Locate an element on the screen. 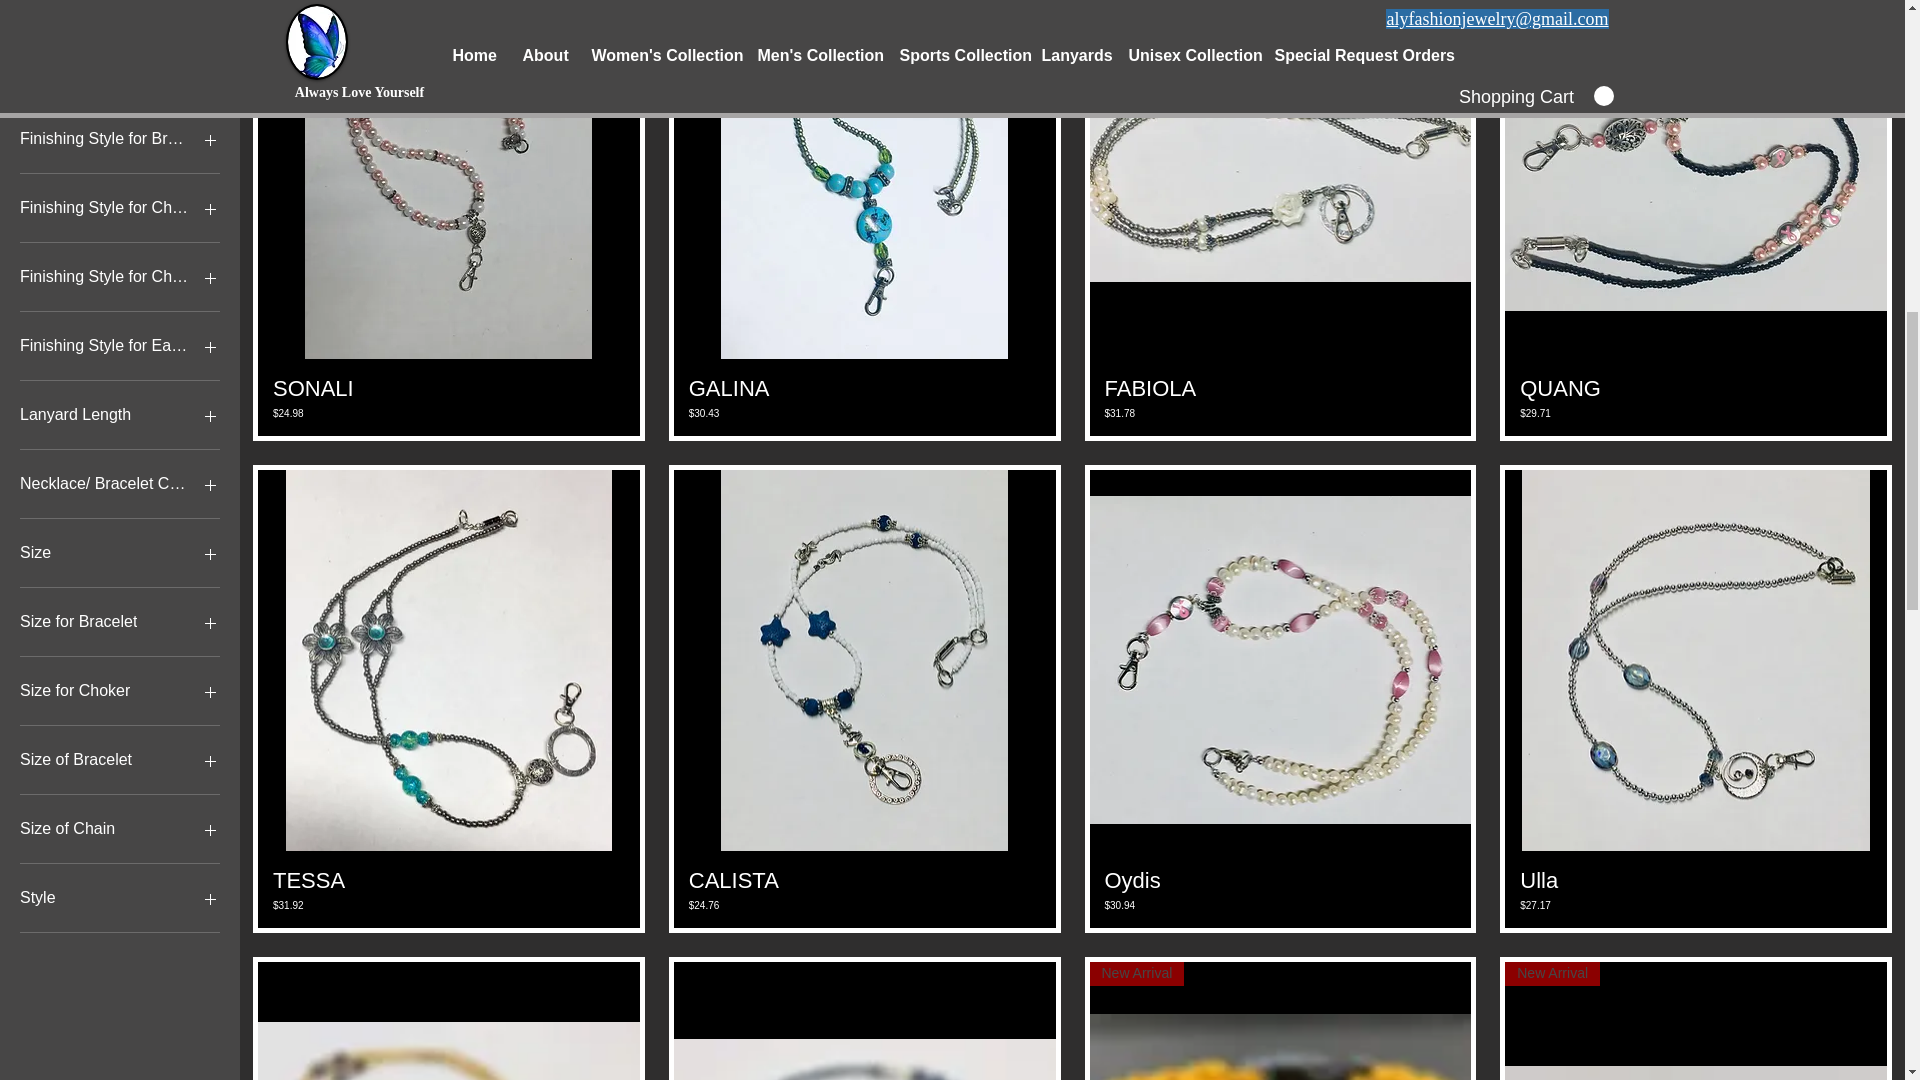  Finishing Style is located at coordinates (120, 70).